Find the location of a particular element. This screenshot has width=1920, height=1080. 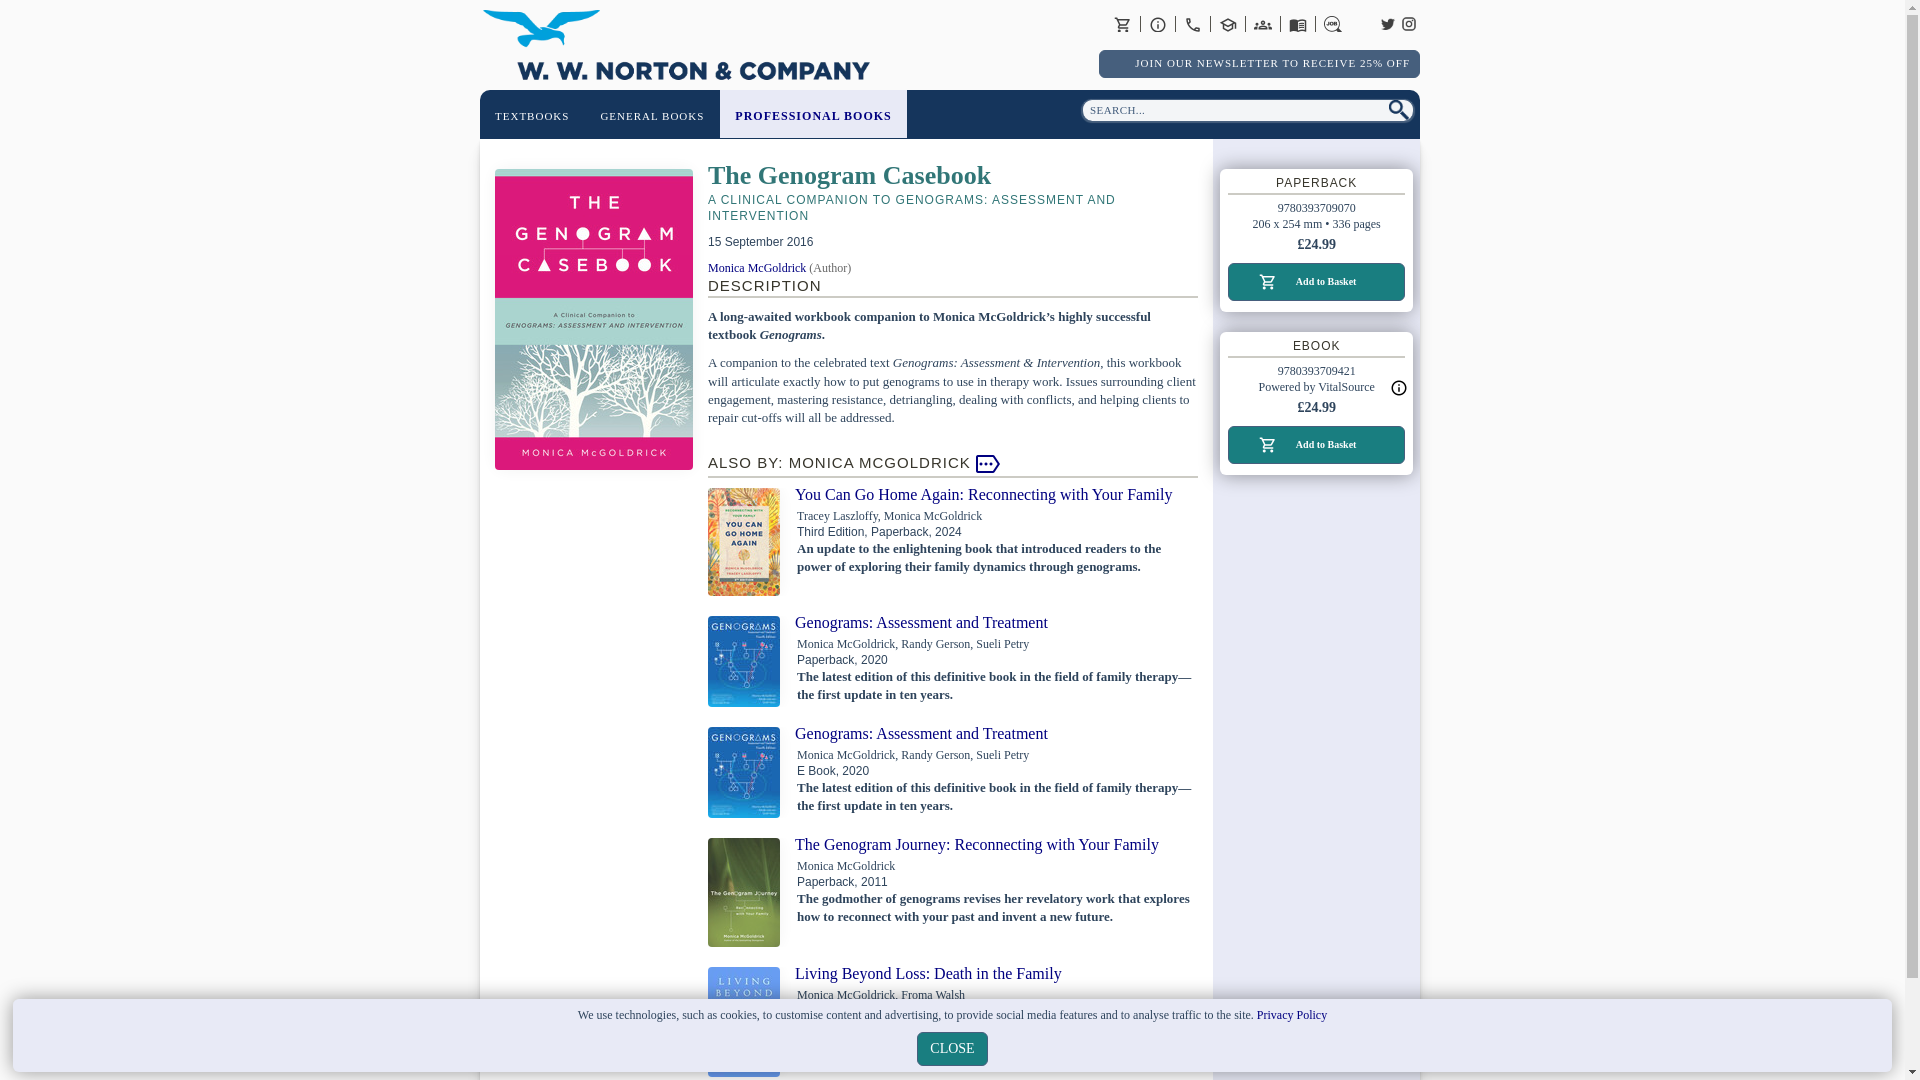

Catalogues is located at coordinates (1298, 24).